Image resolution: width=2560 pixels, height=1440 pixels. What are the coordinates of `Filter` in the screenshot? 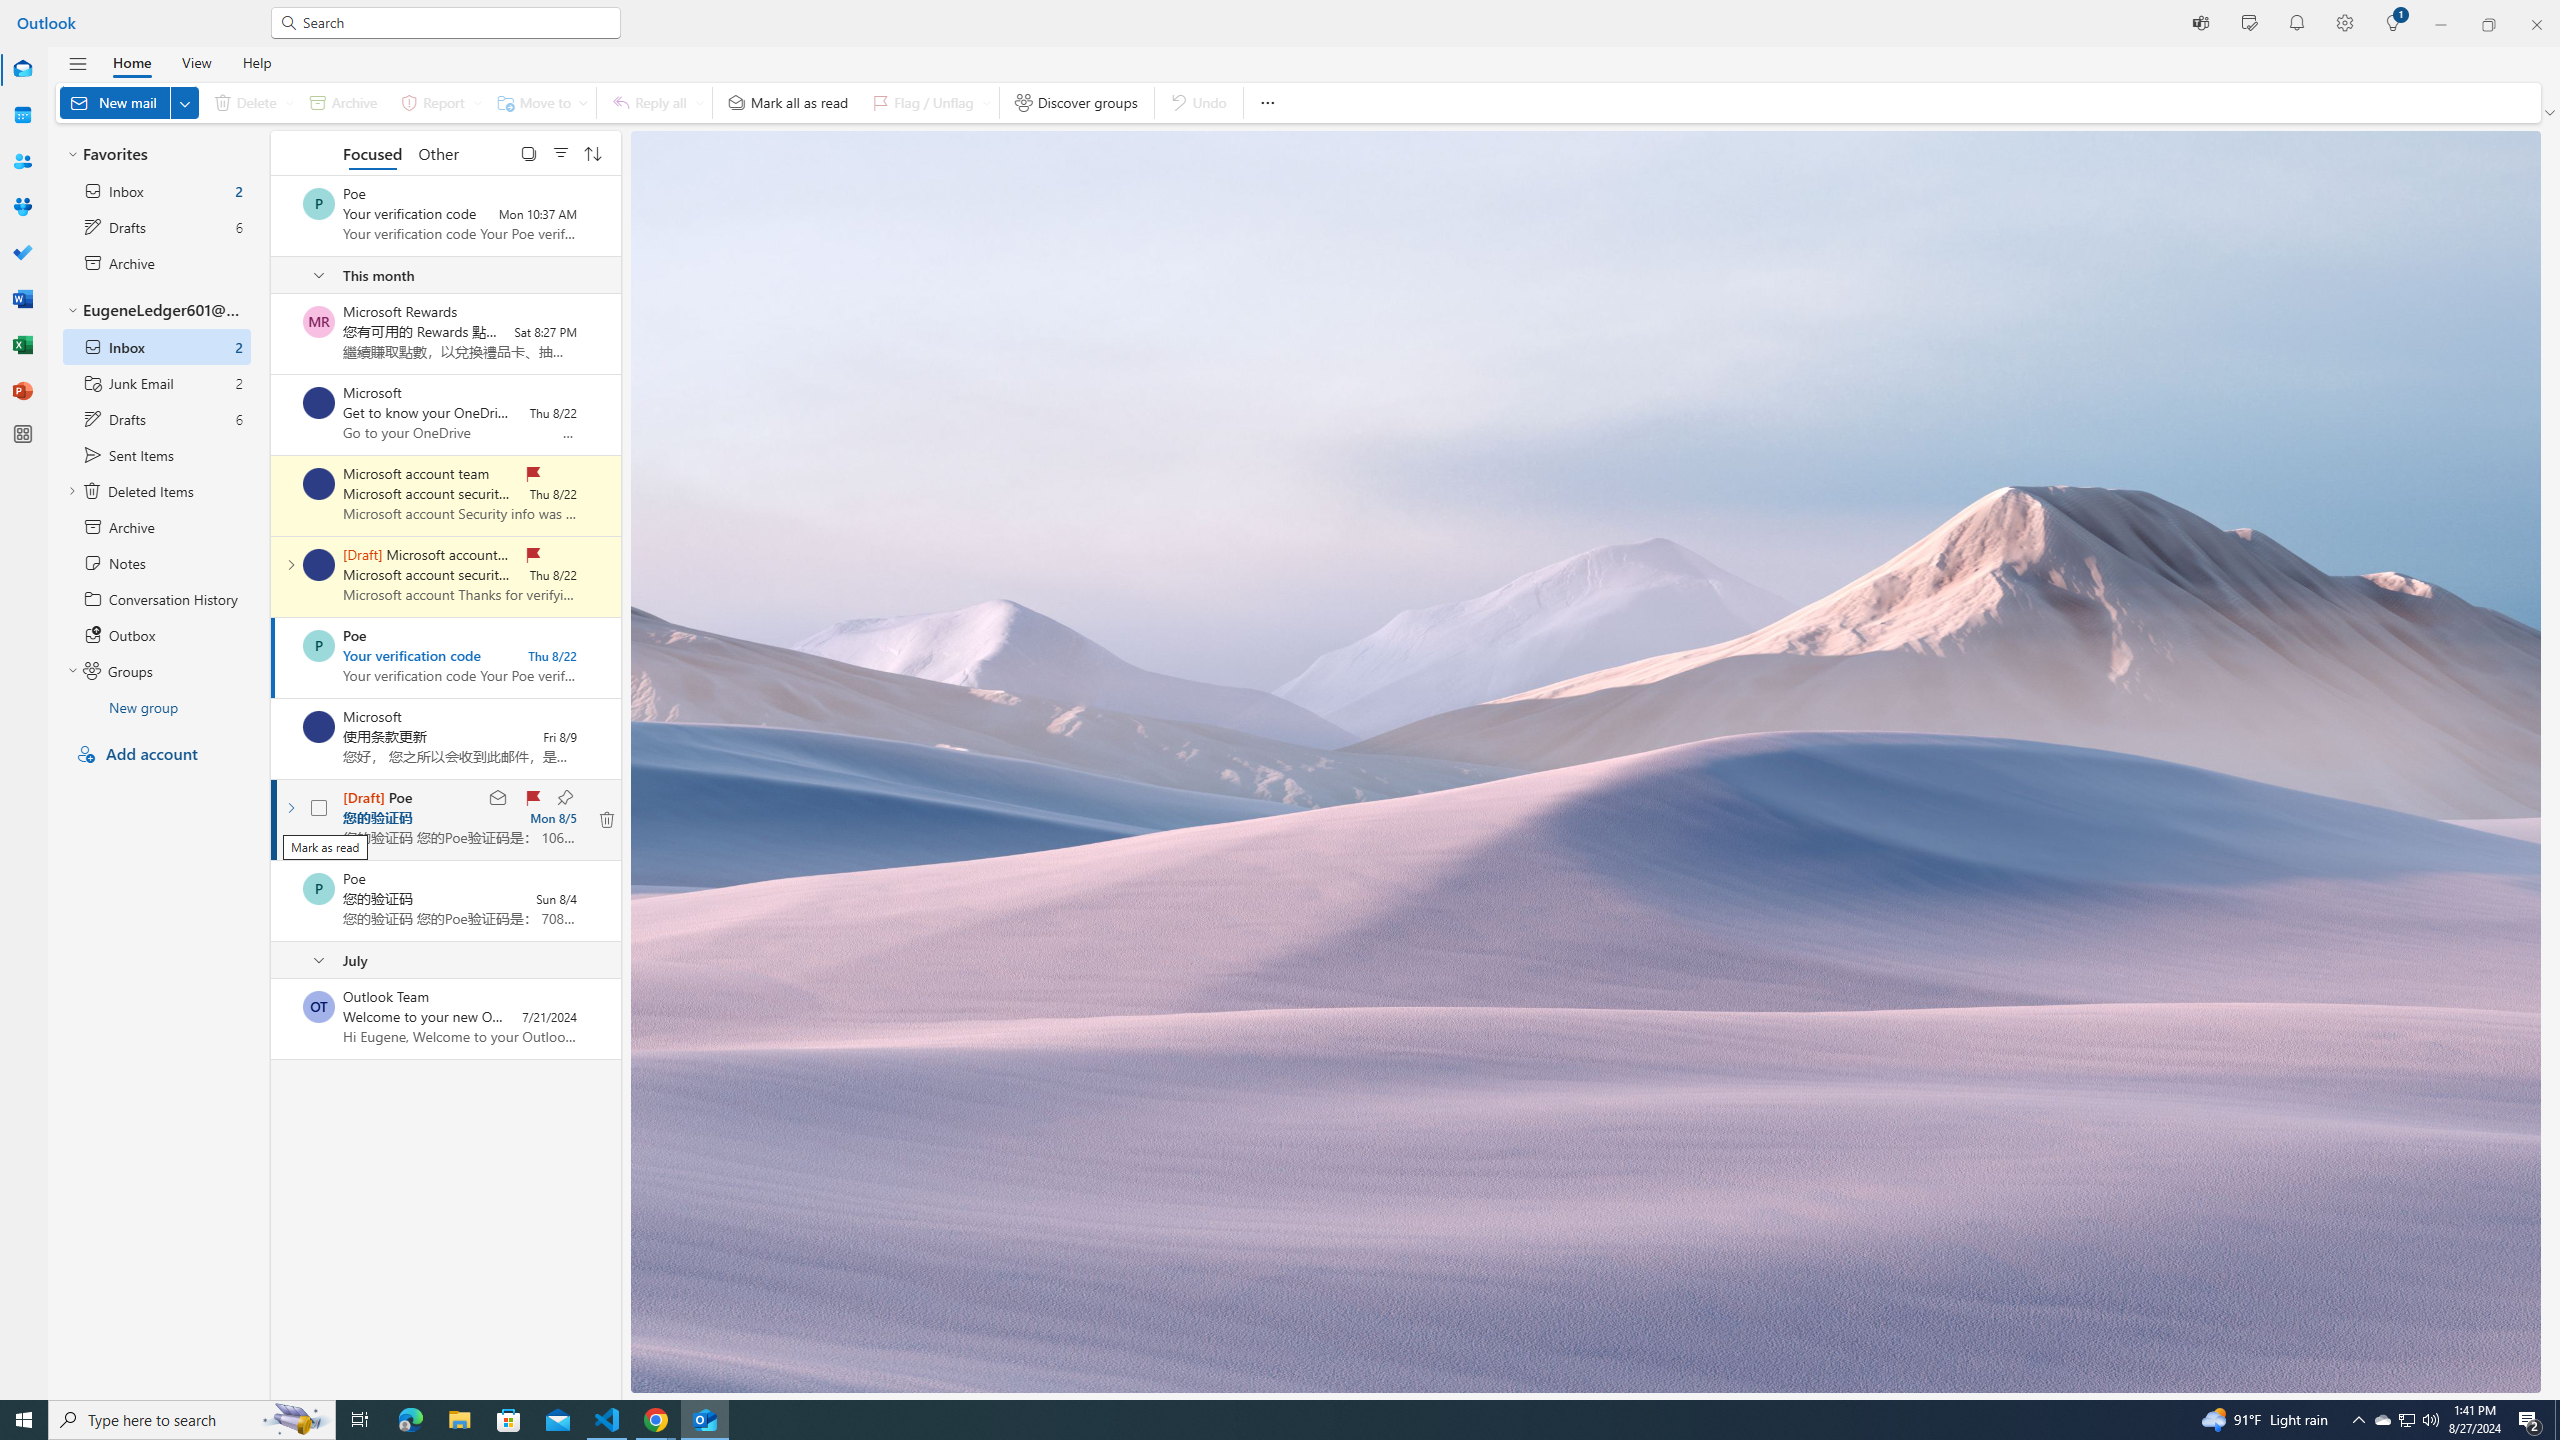 It's located at (560, 152).